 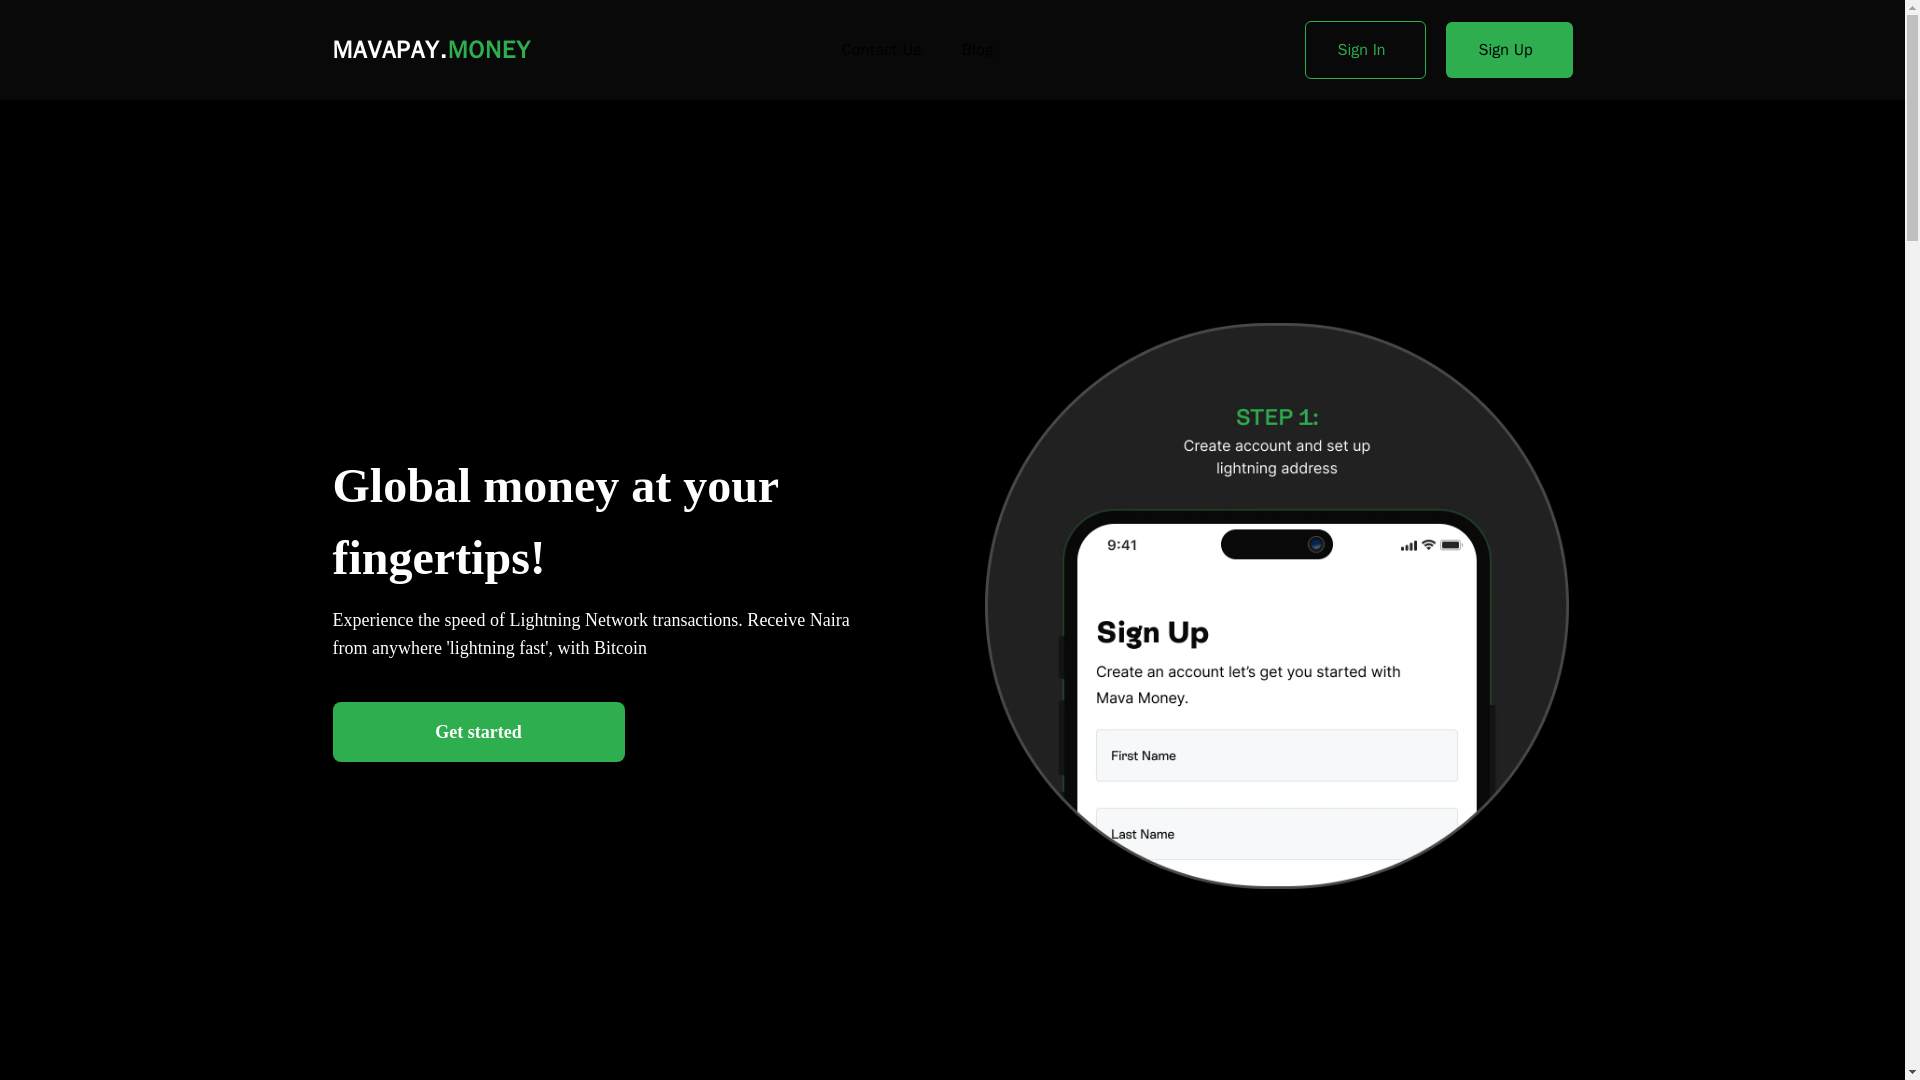 What do you see at coordinates (1508, 49) in the screenshot?
I see `Sign Up` at bounding box center [1508, 49].